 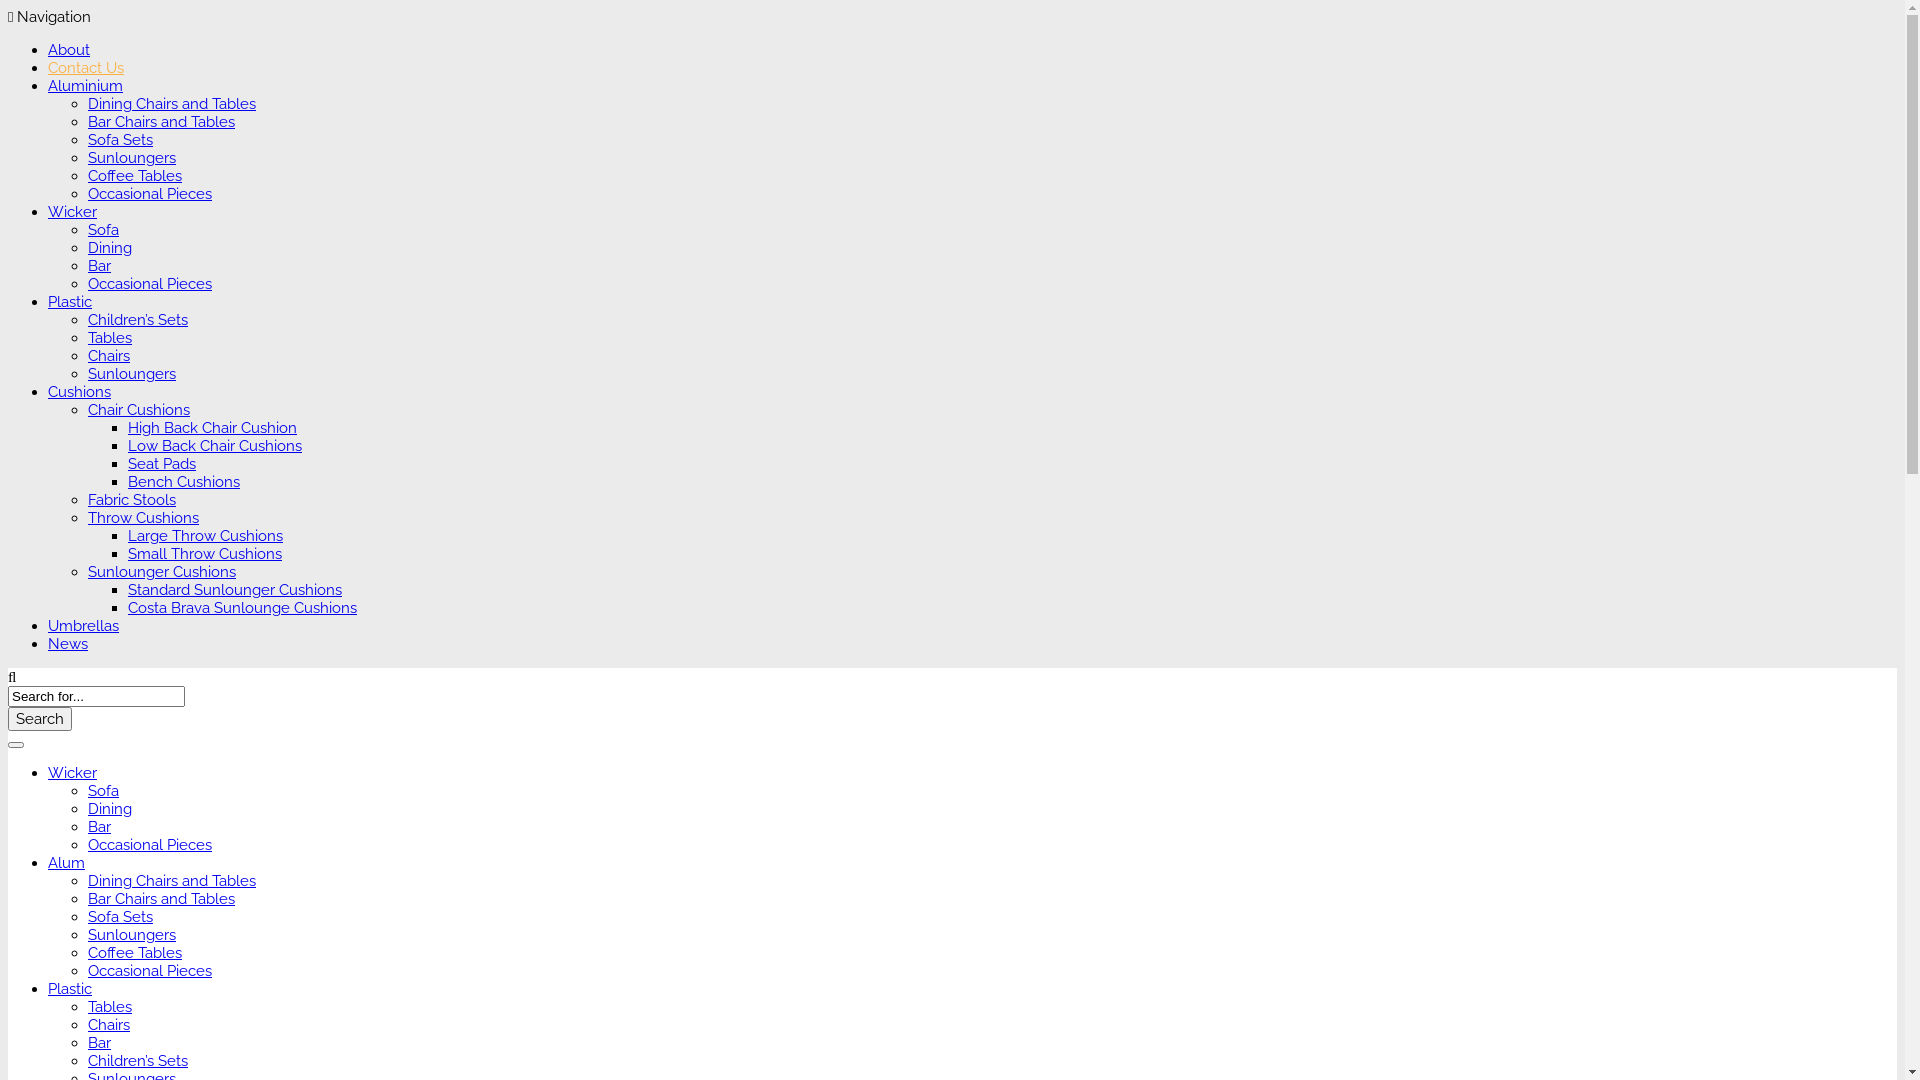 What do you see at coordinates (184, 482) in the screenshot?
I see `Bench Cushions` at bounding box center [184, 482].